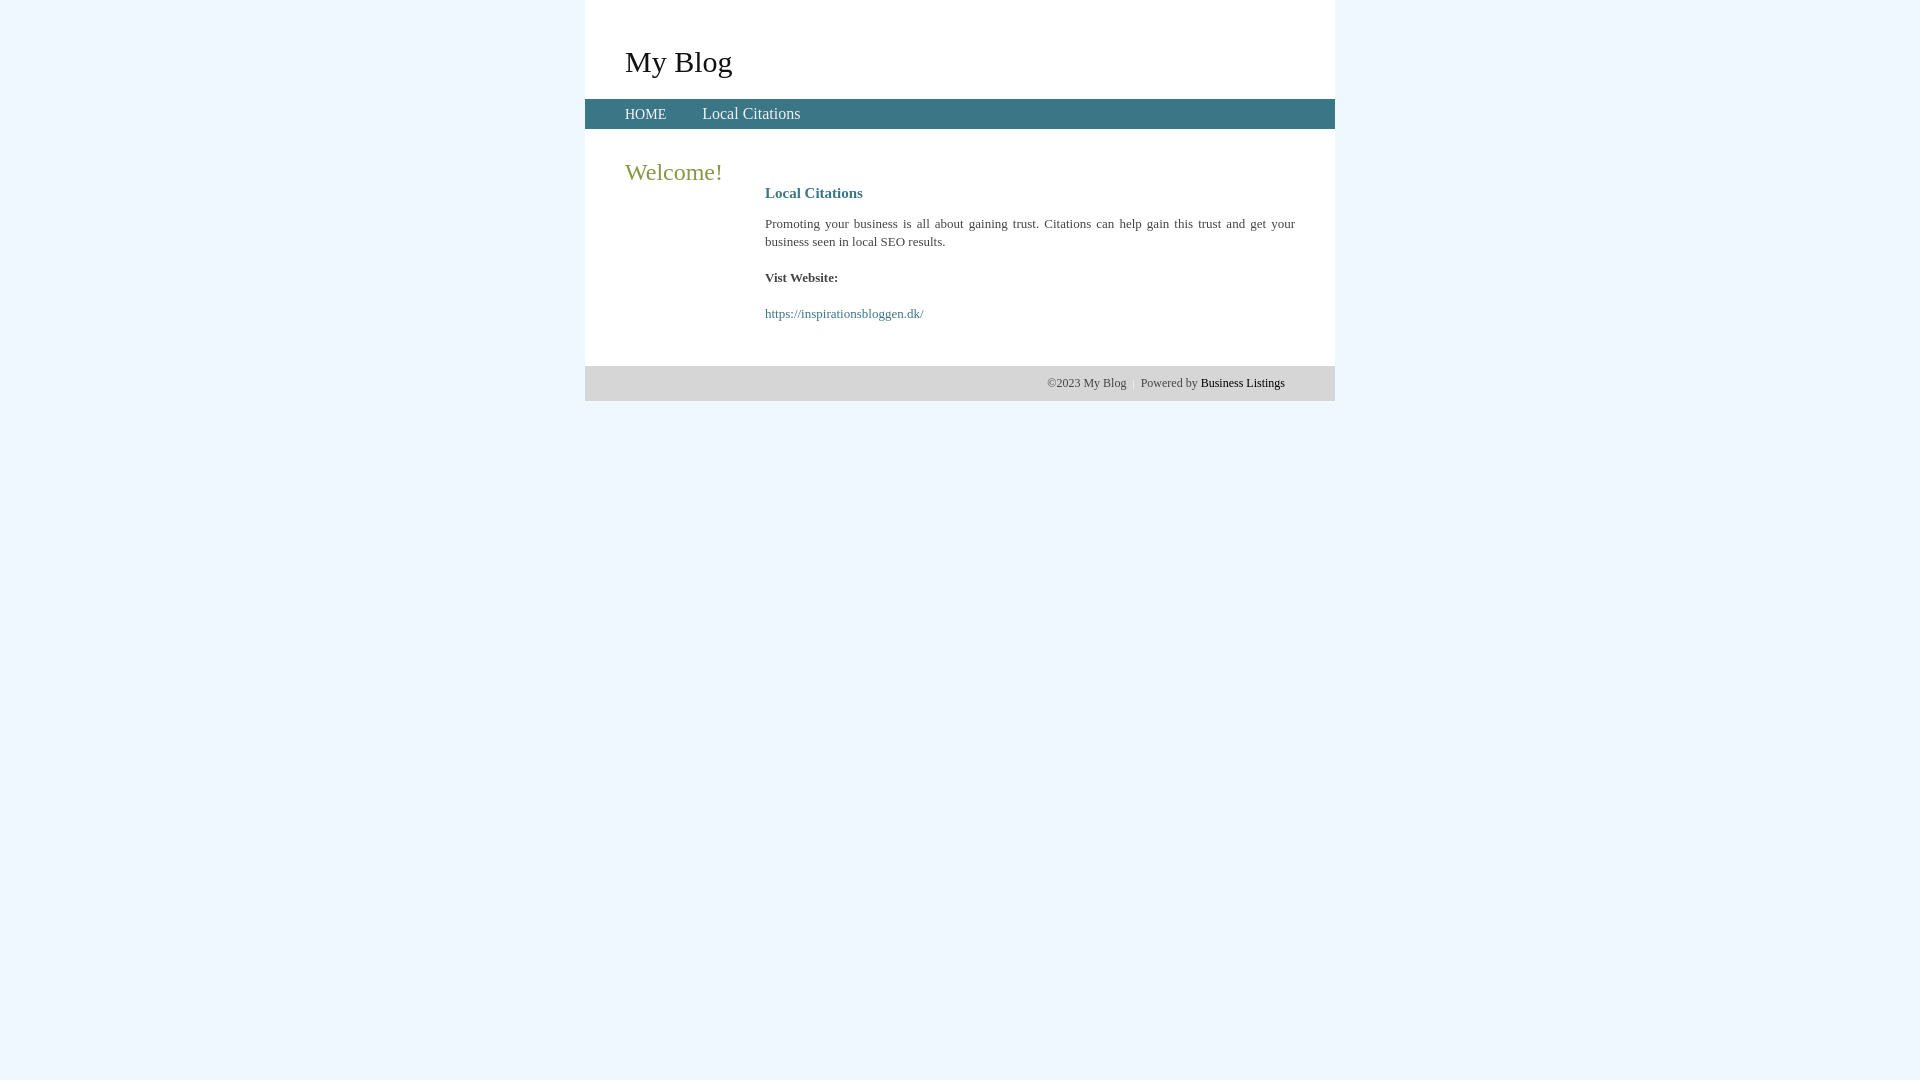  Describe the element at coordinates (646, 114) in the screenshot. I see `HOME` at that location.